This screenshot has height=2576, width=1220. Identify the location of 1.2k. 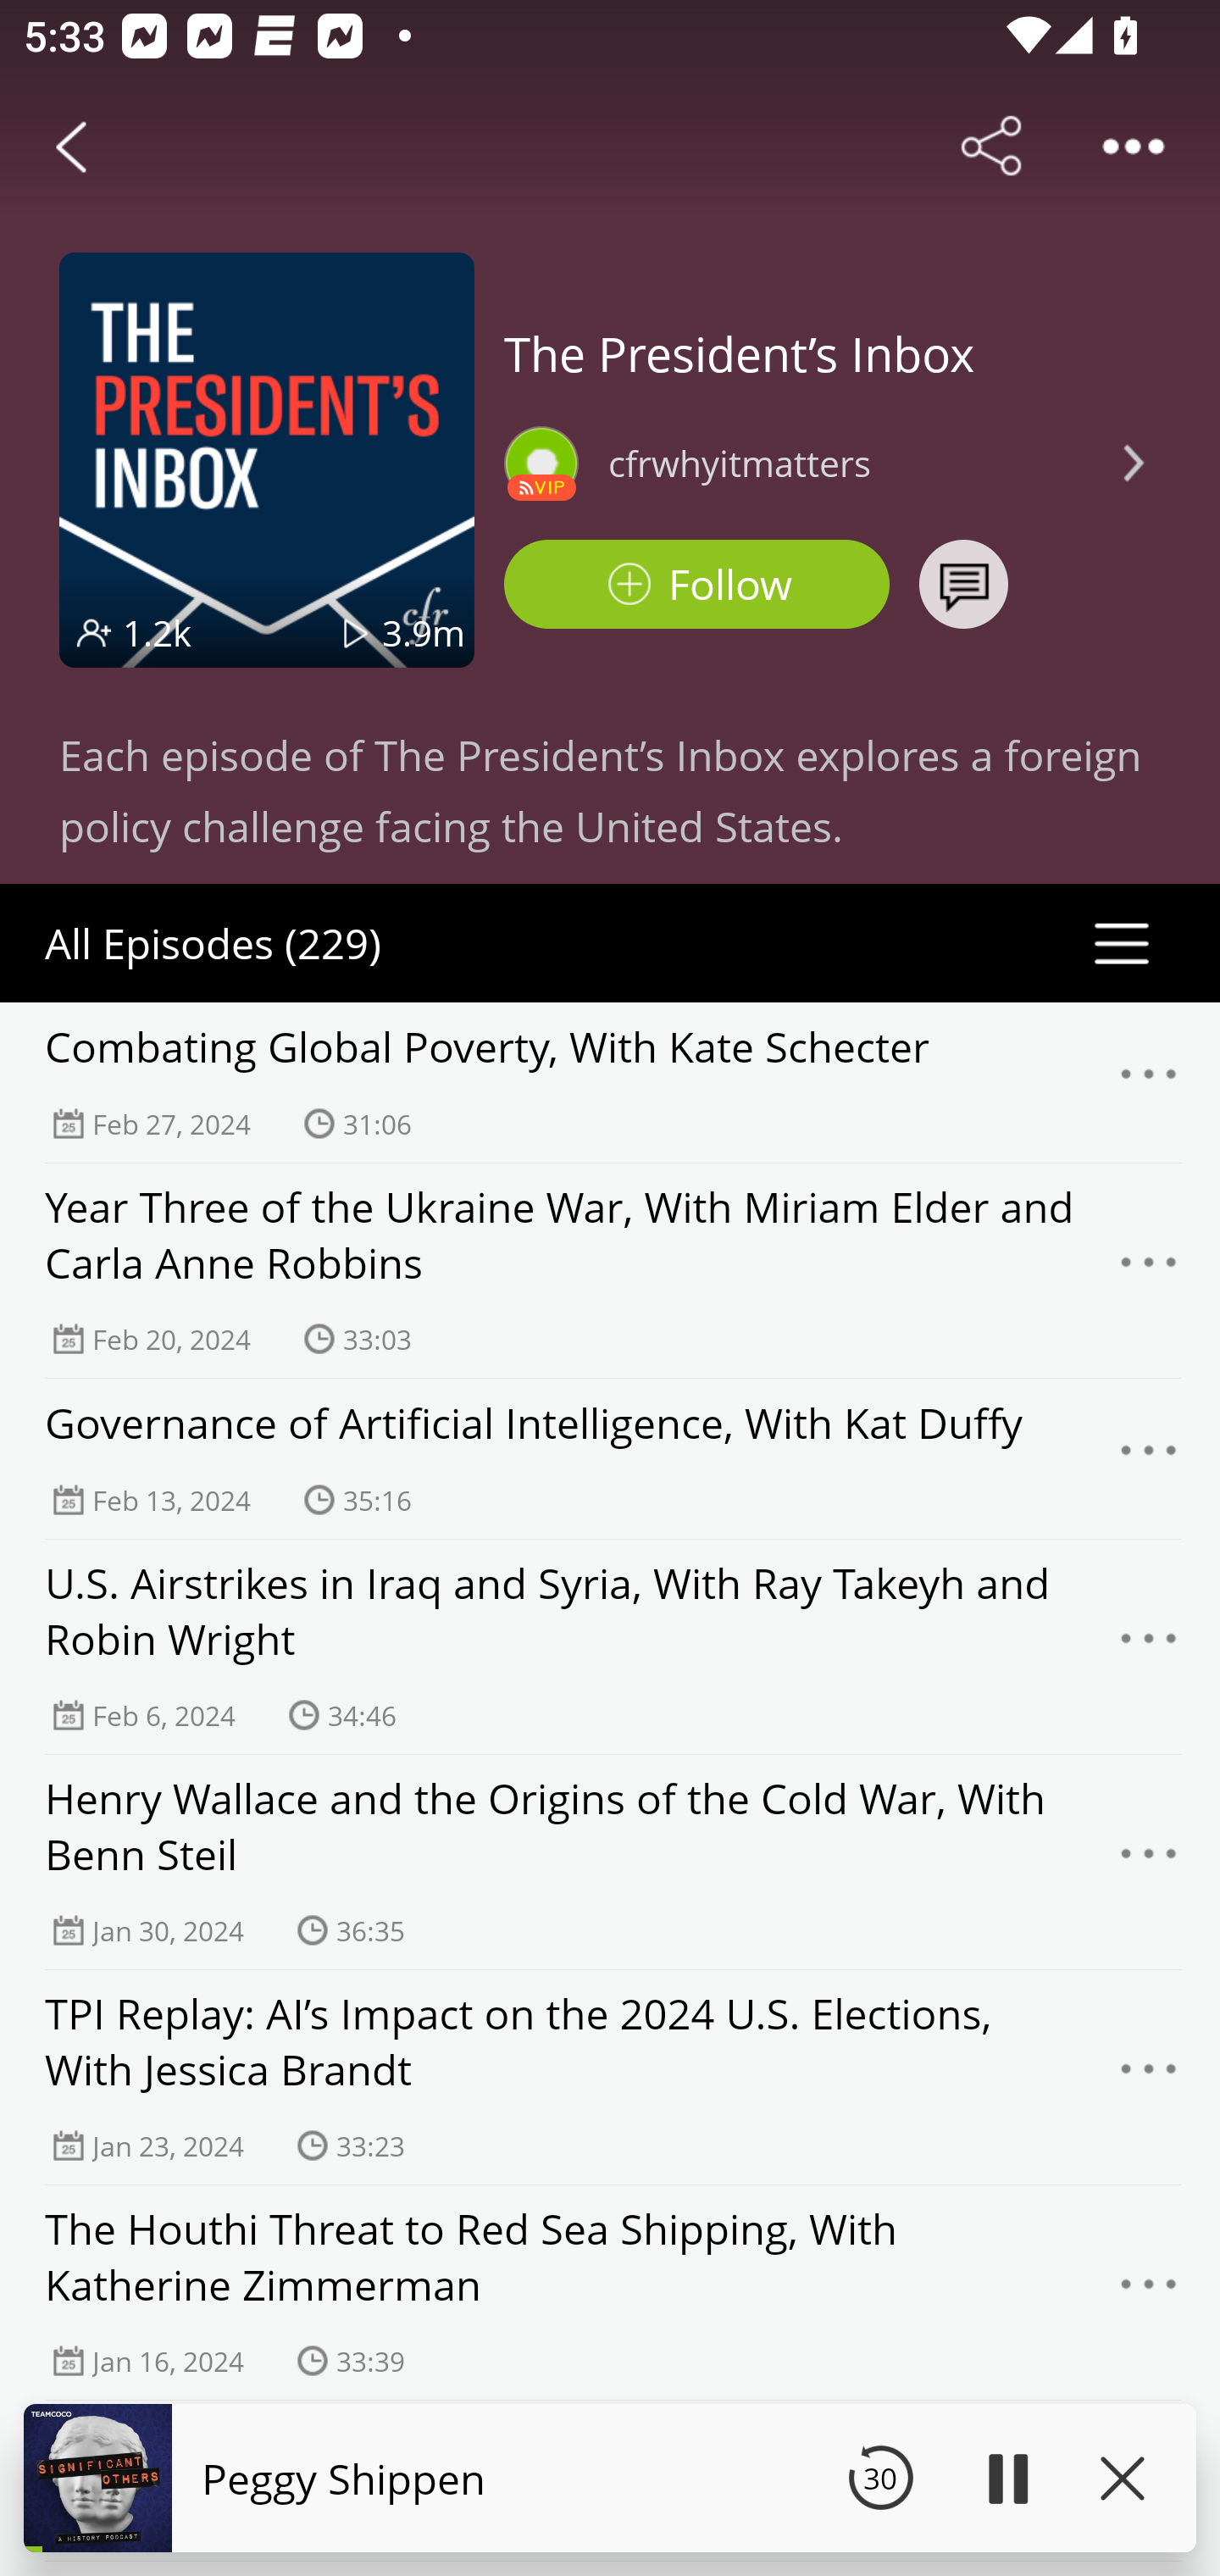
(158, 632).